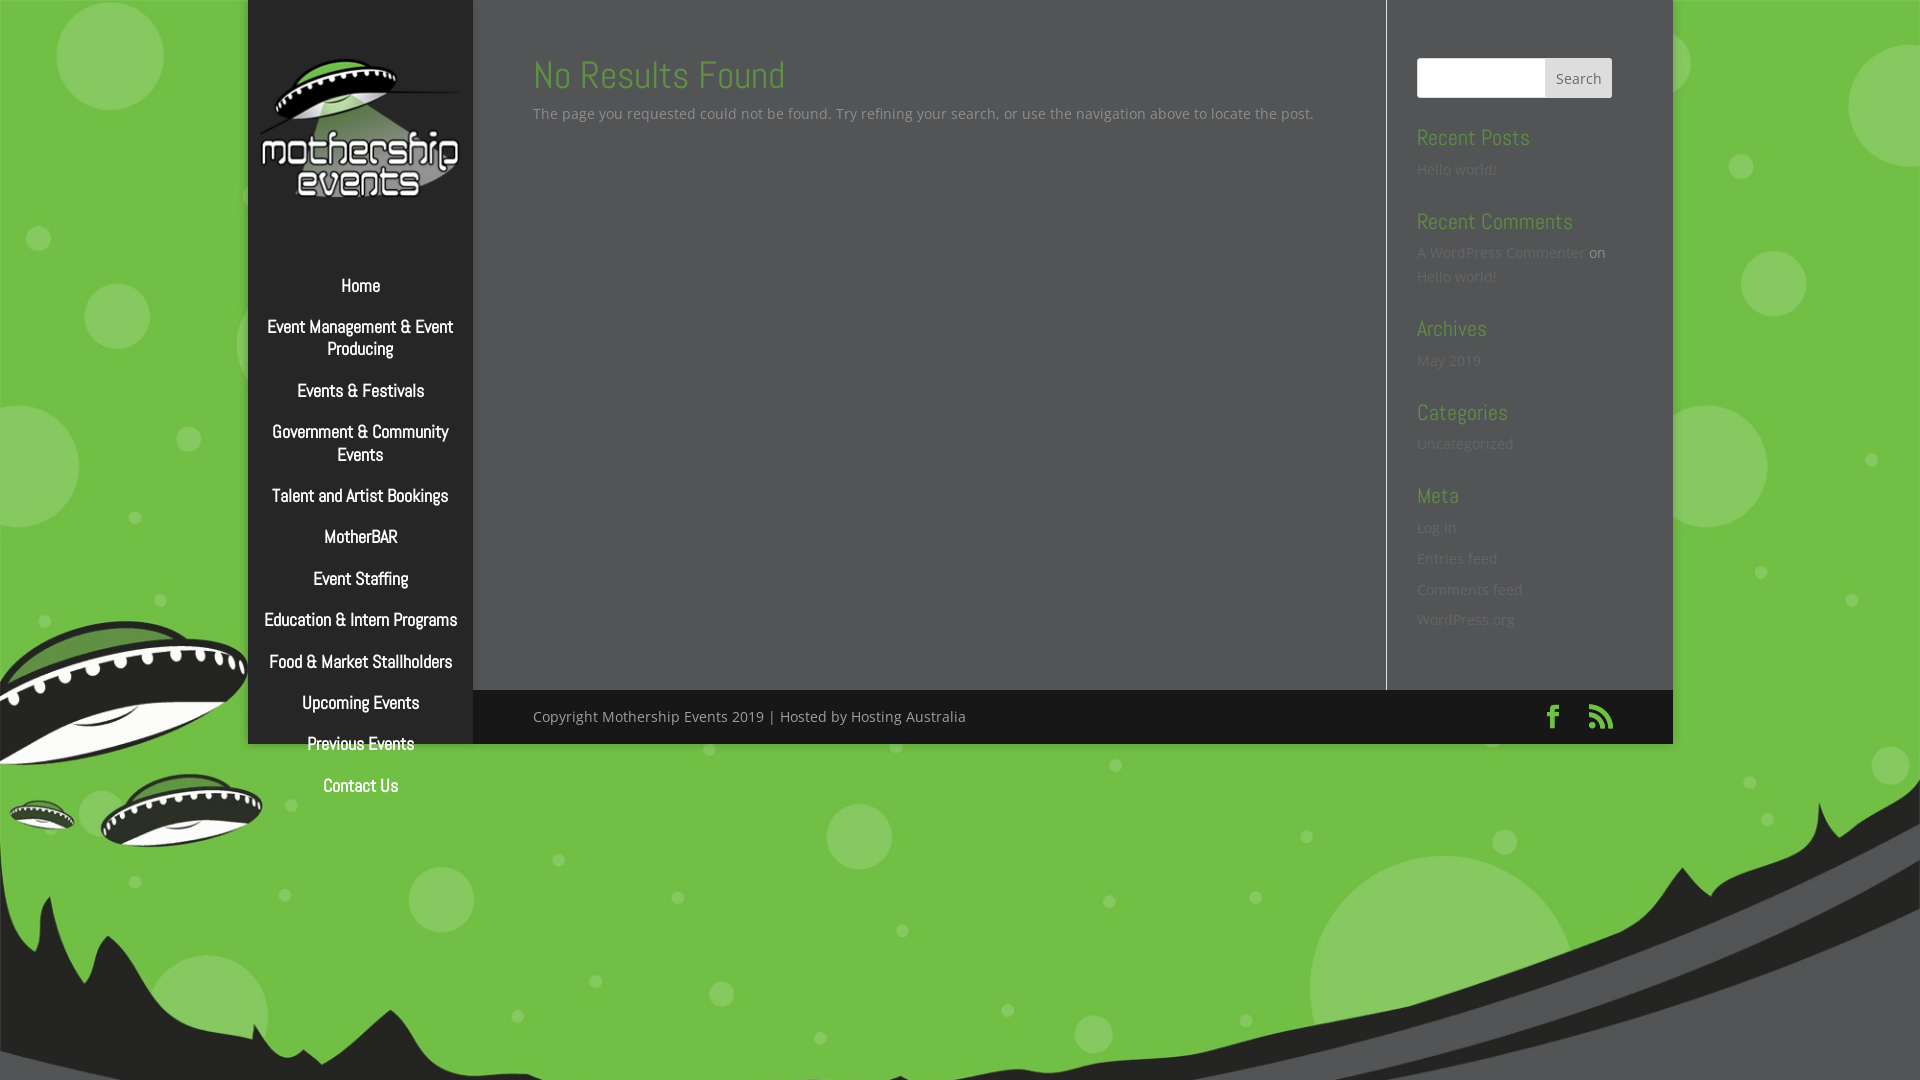  I want to click on Entries feed, so click(1458, 558).